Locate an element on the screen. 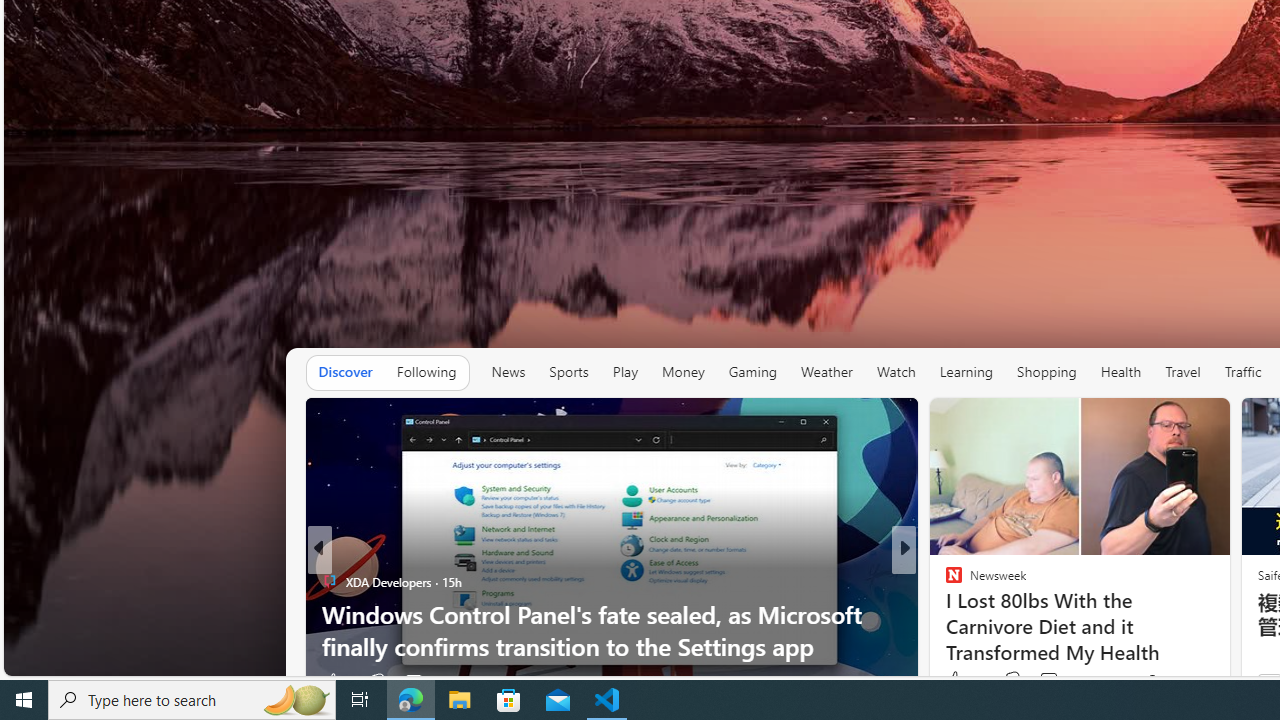 The width and height of the screenshot is (1280, 720). View comments 11 Comment is located at coordinates (1042, 681).